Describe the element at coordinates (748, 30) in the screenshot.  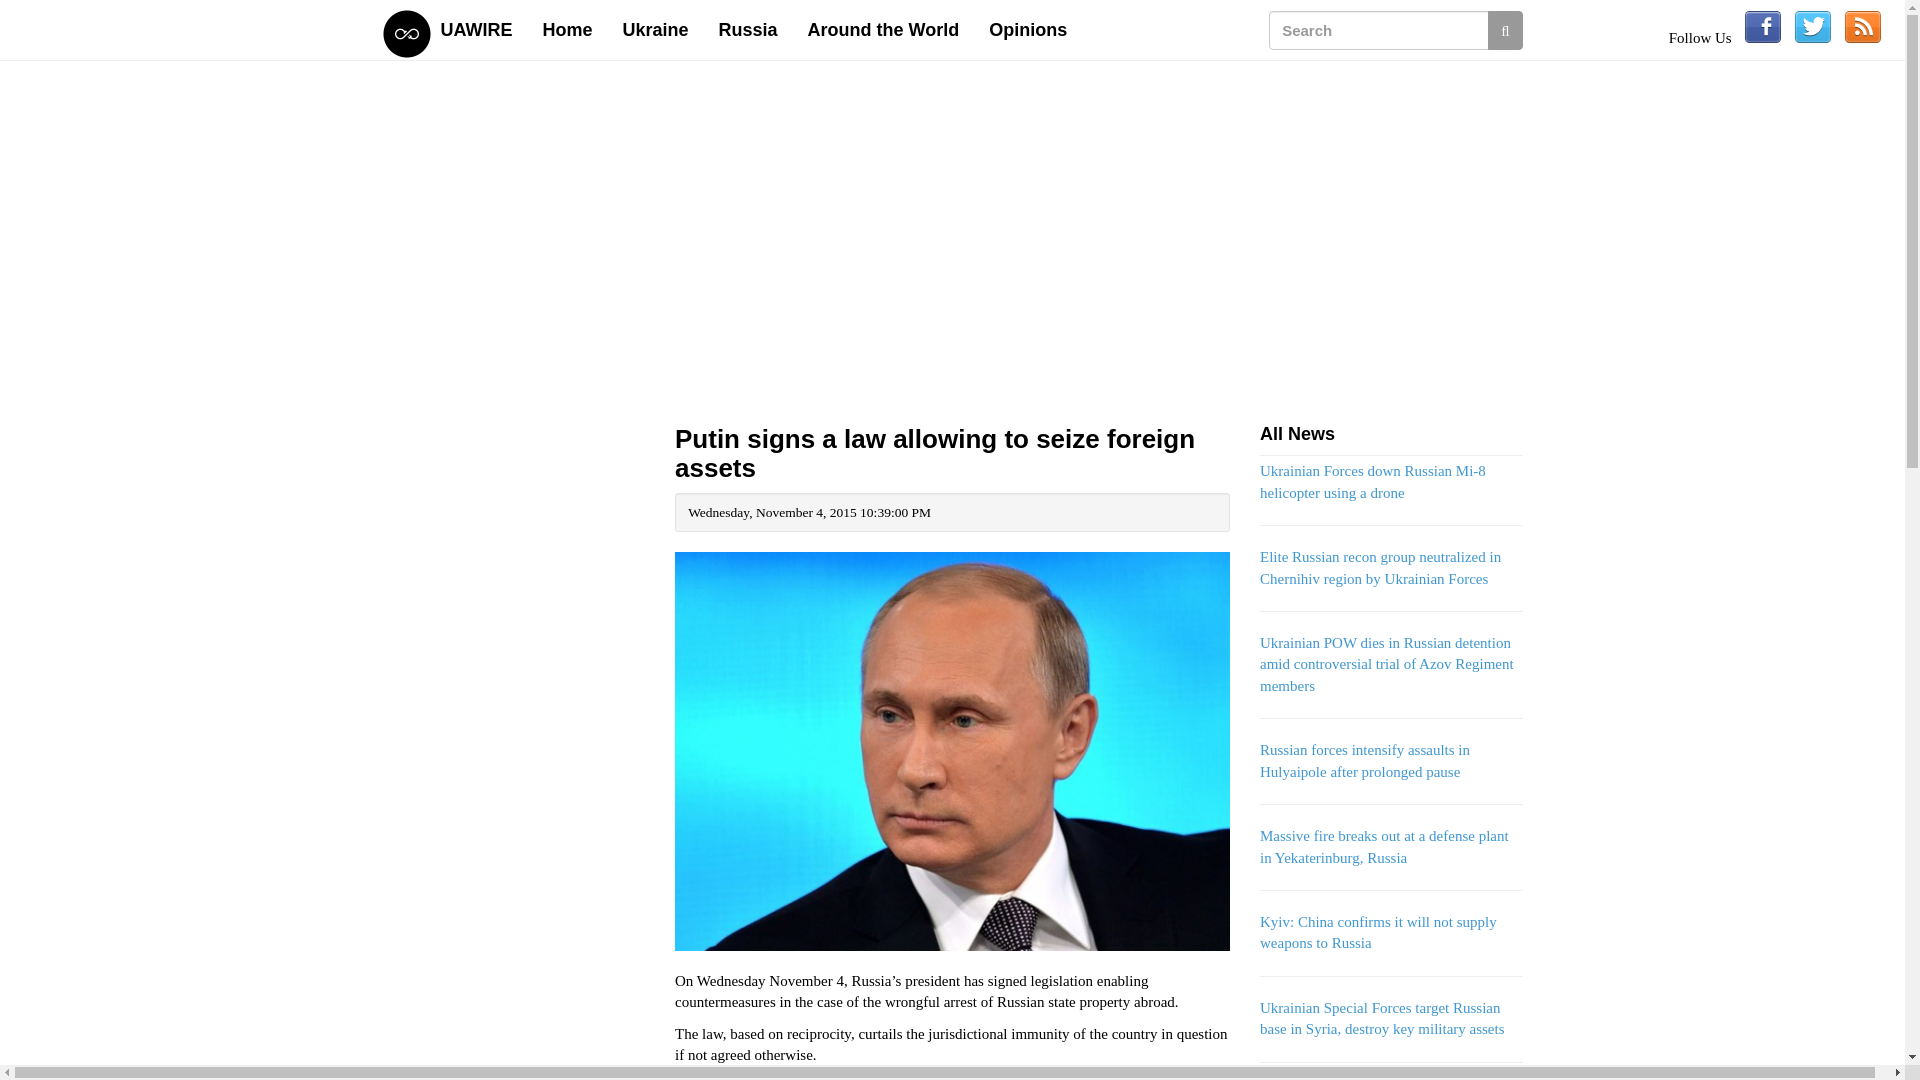
I see `Russia` at that location.